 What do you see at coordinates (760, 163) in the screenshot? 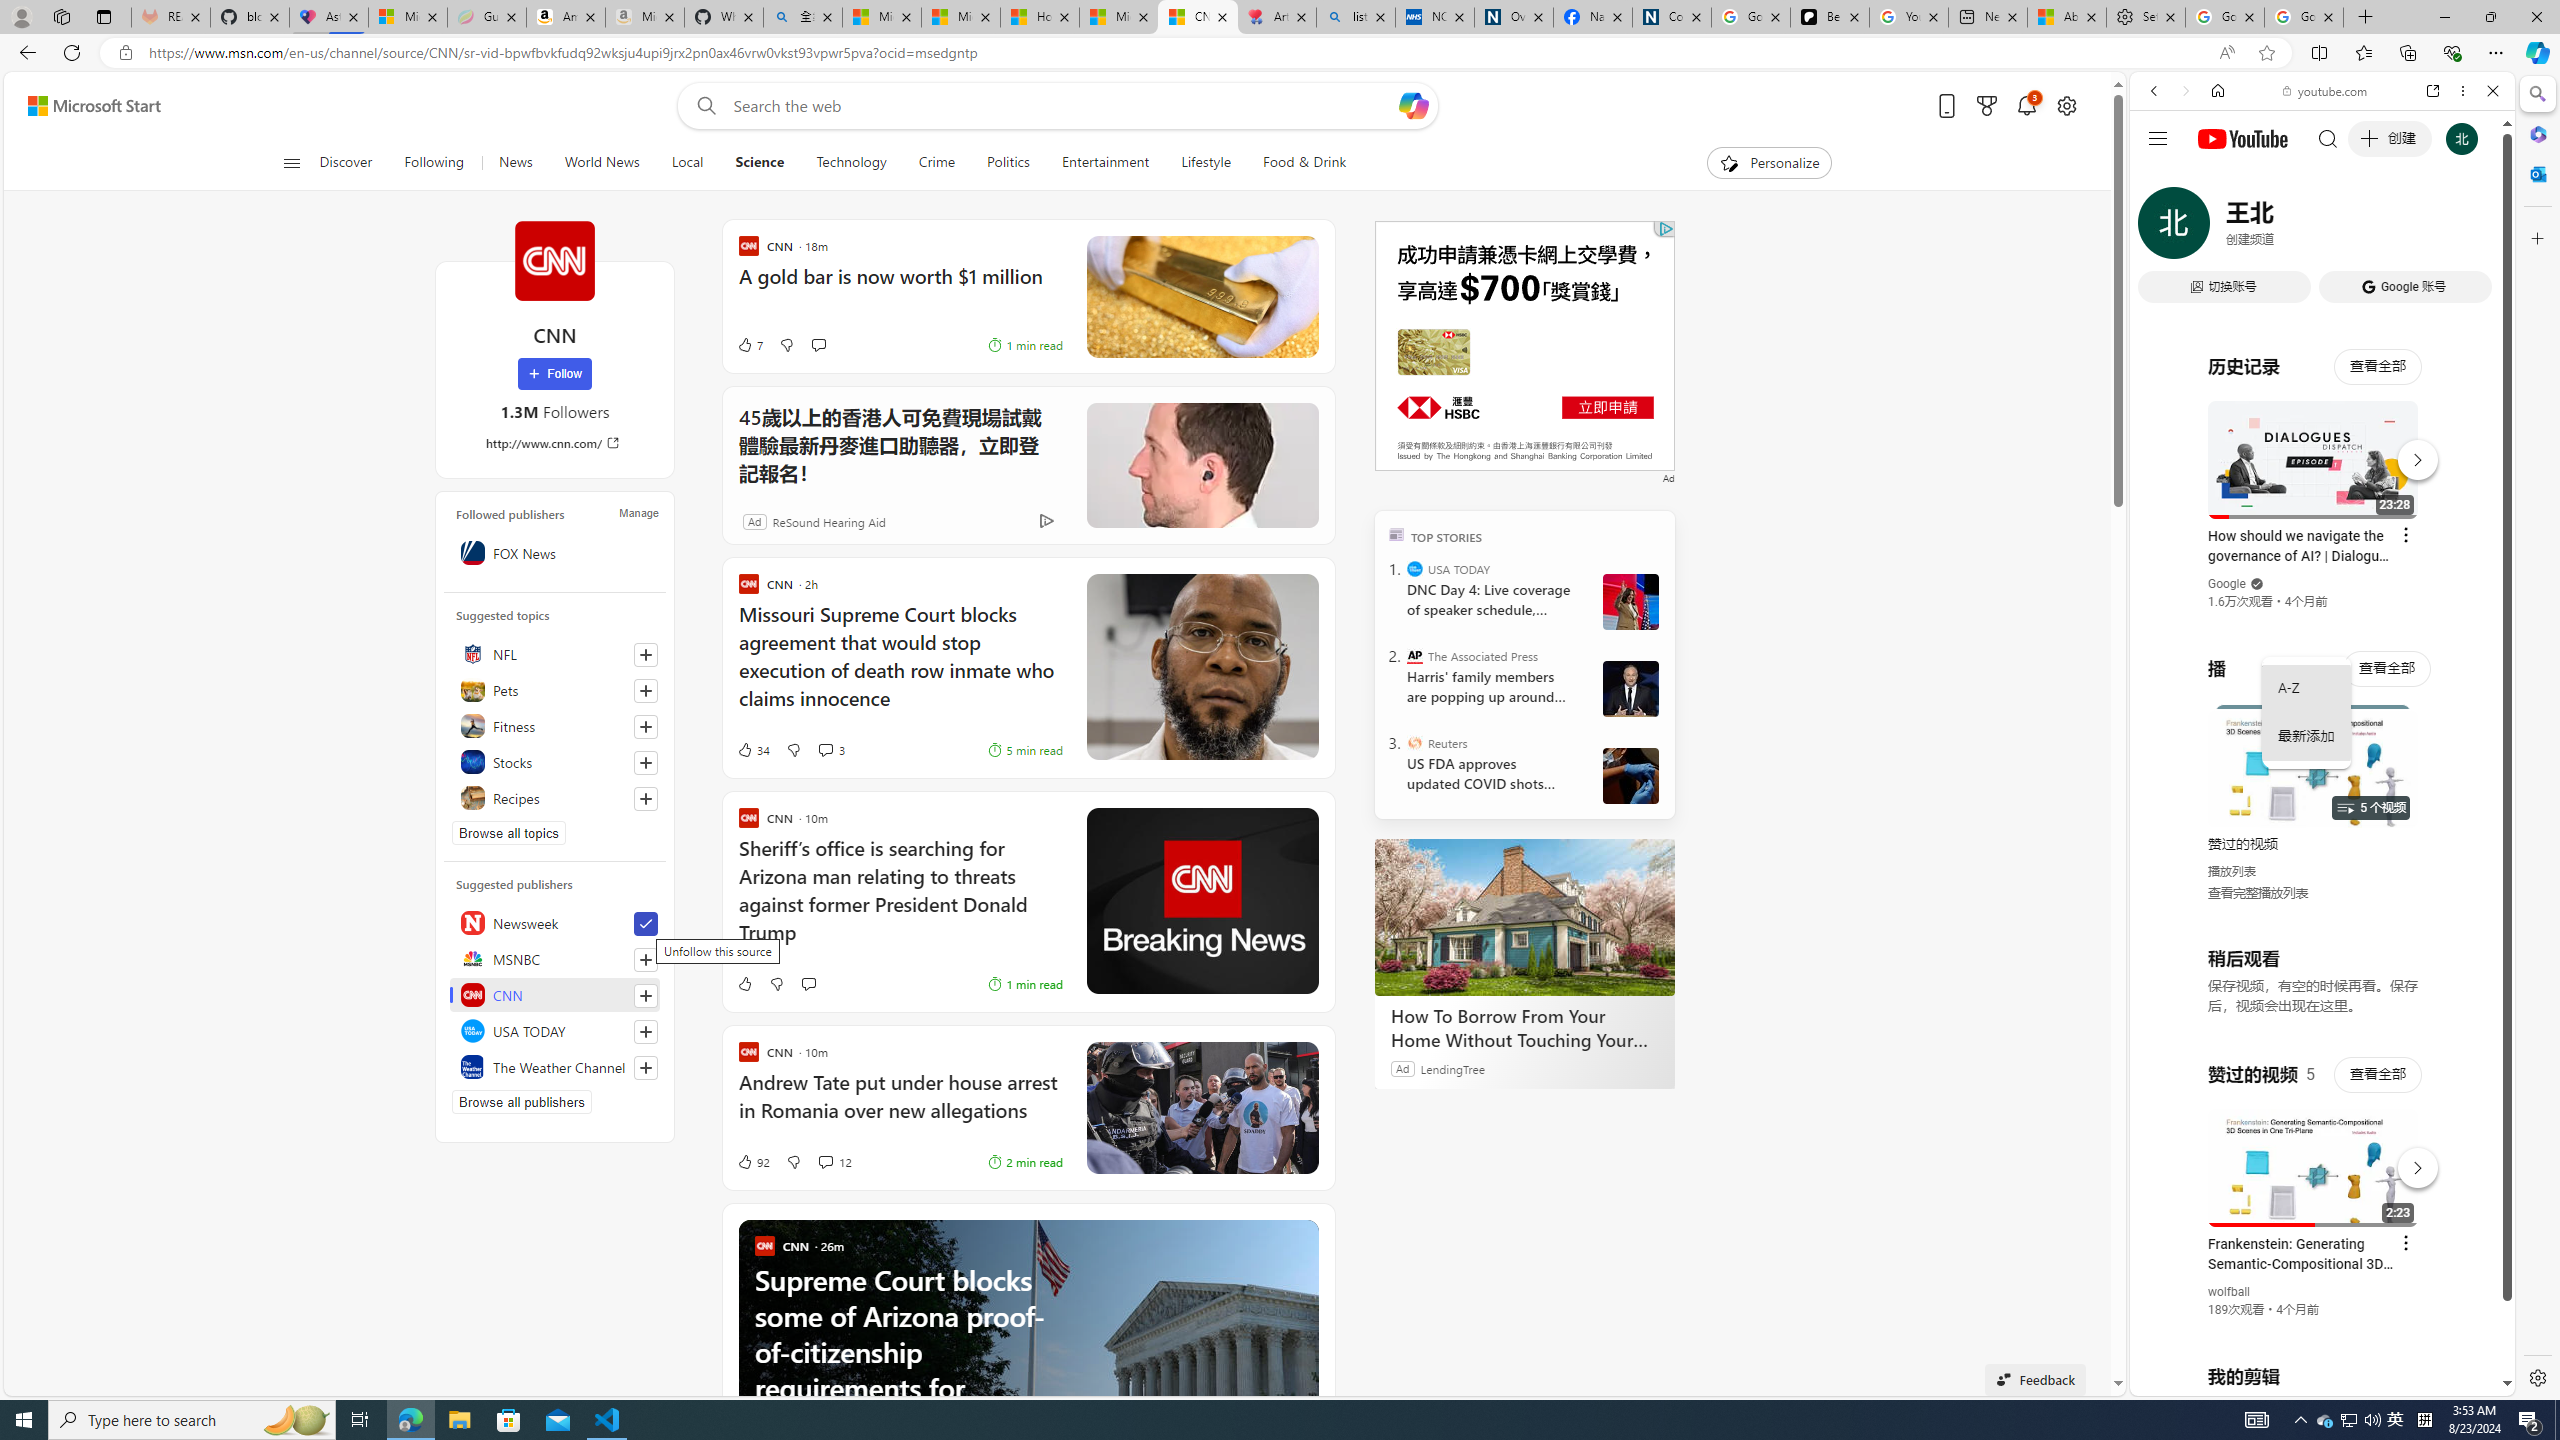
I see `Science` at bounding box center [760, 163].